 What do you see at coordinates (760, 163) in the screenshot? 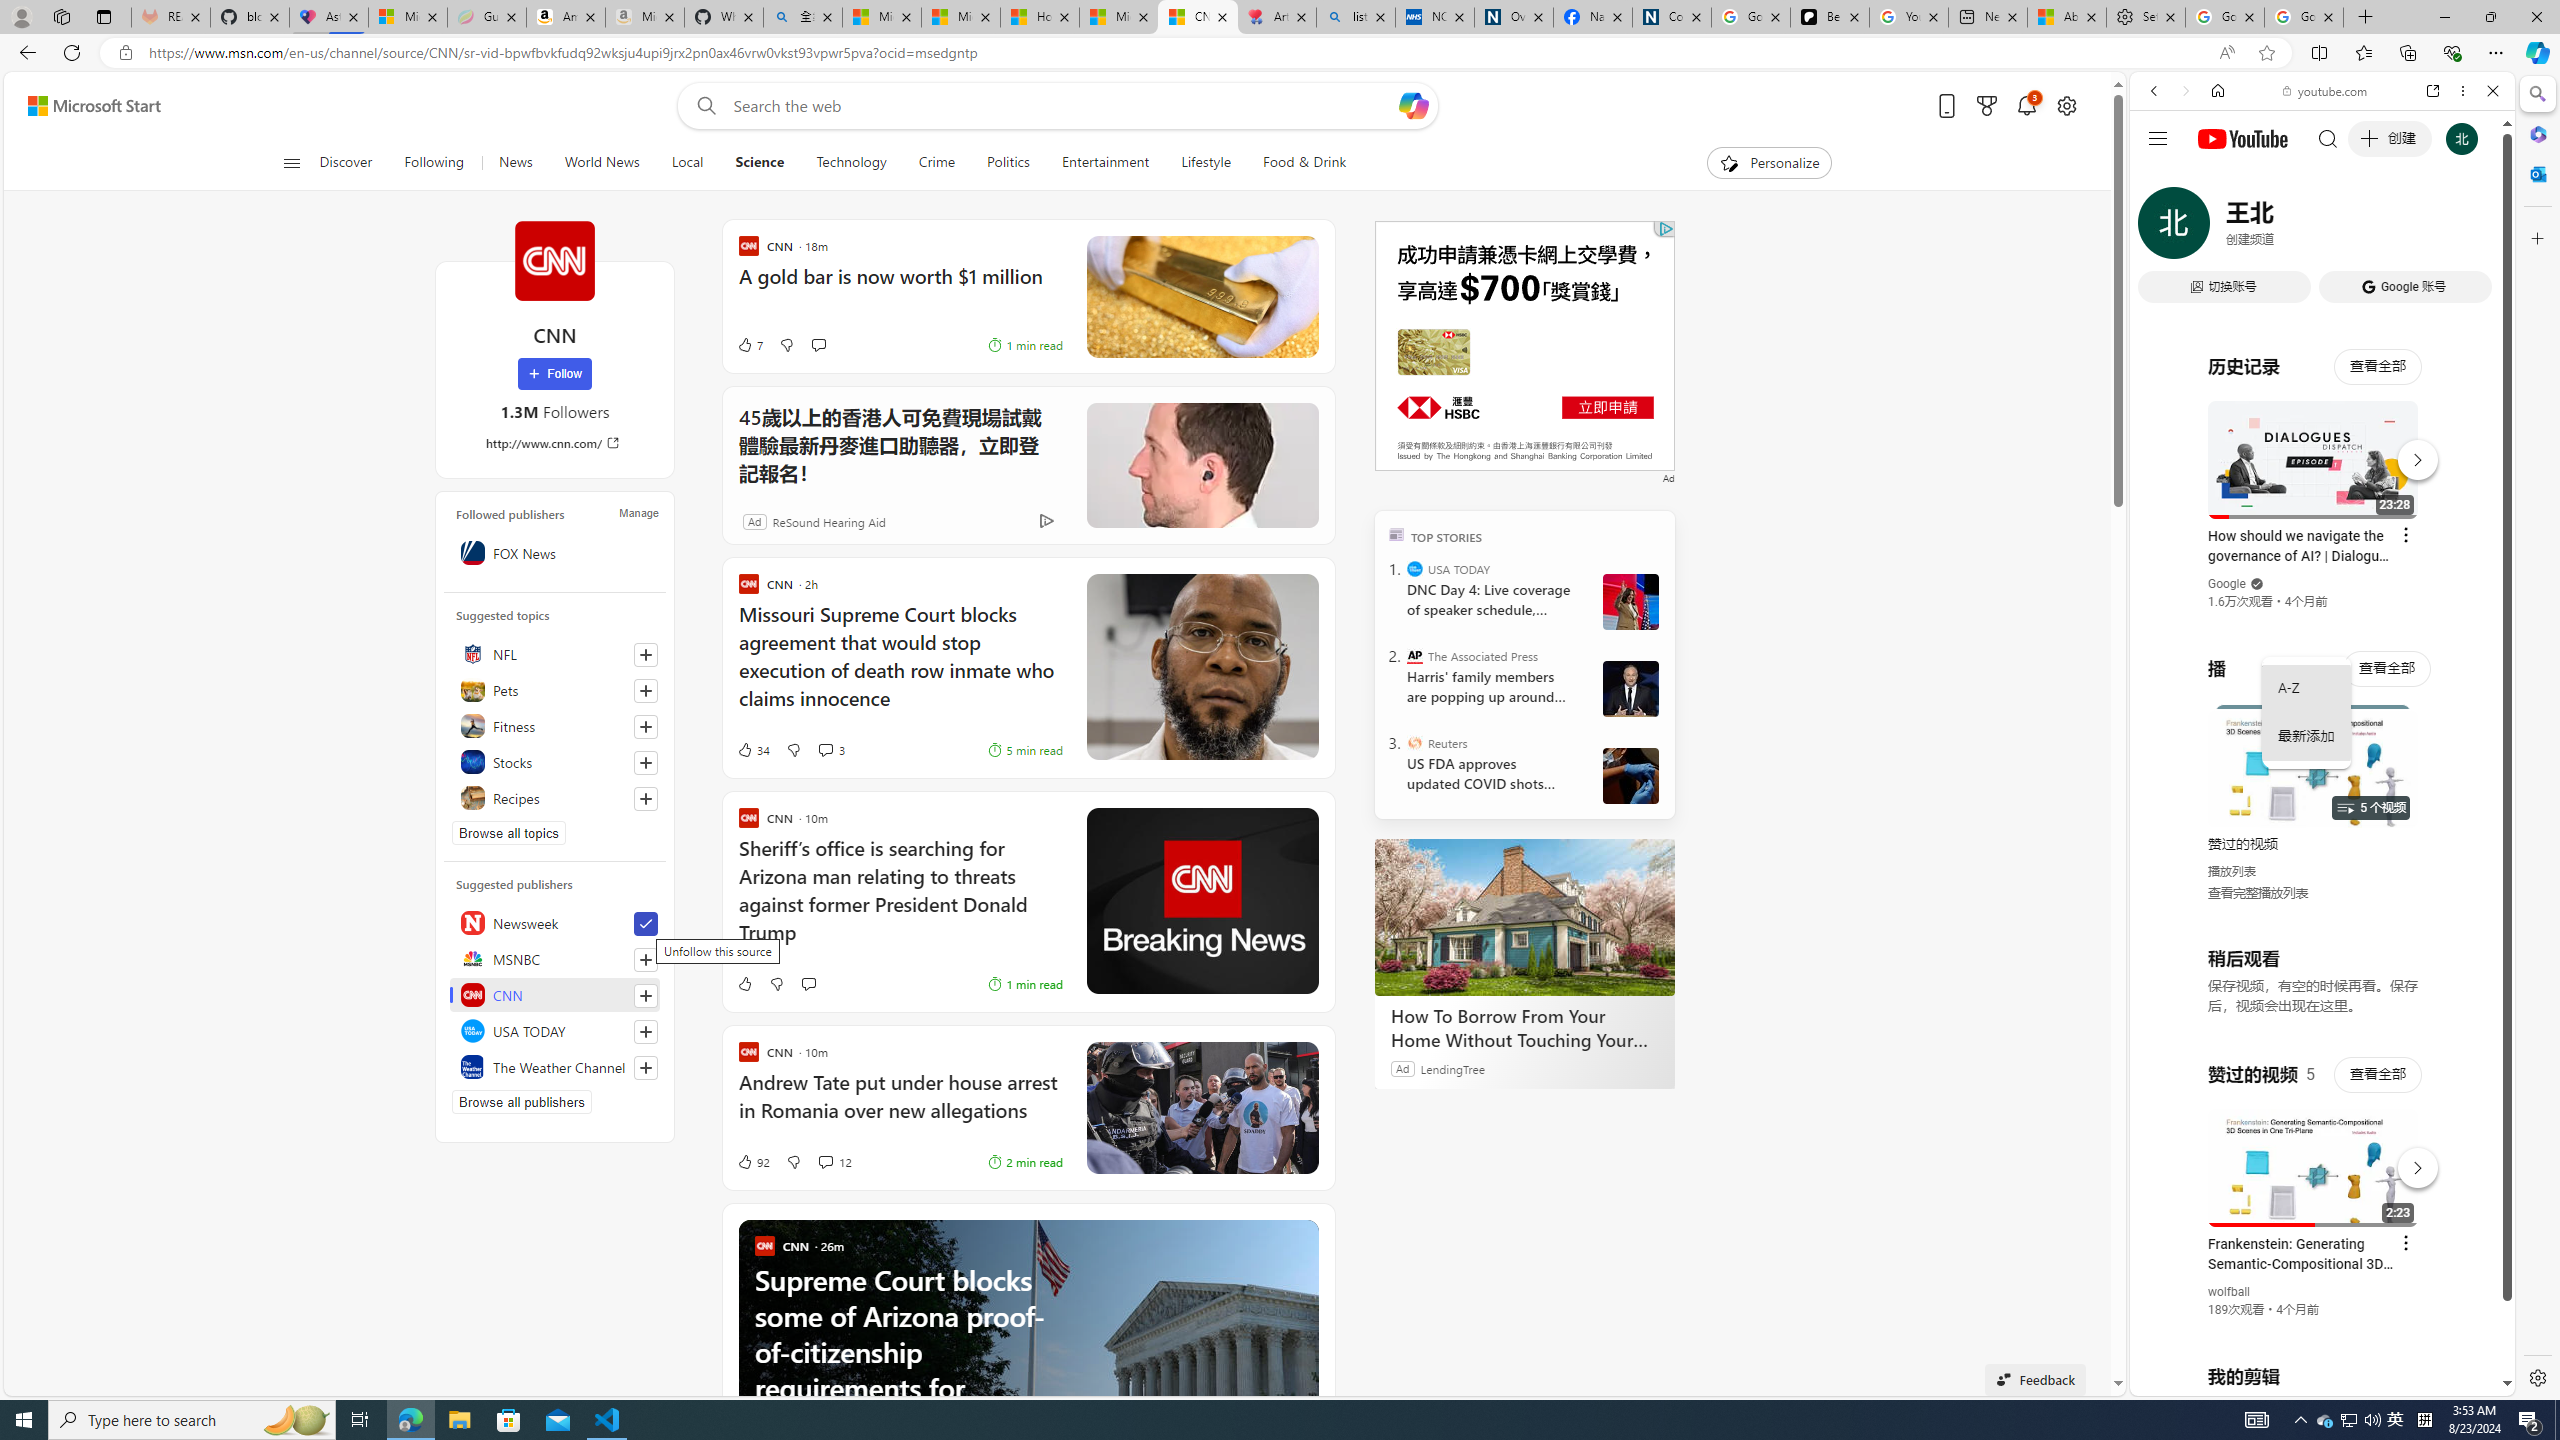
I see `Science` at bounding box center [760, 163].